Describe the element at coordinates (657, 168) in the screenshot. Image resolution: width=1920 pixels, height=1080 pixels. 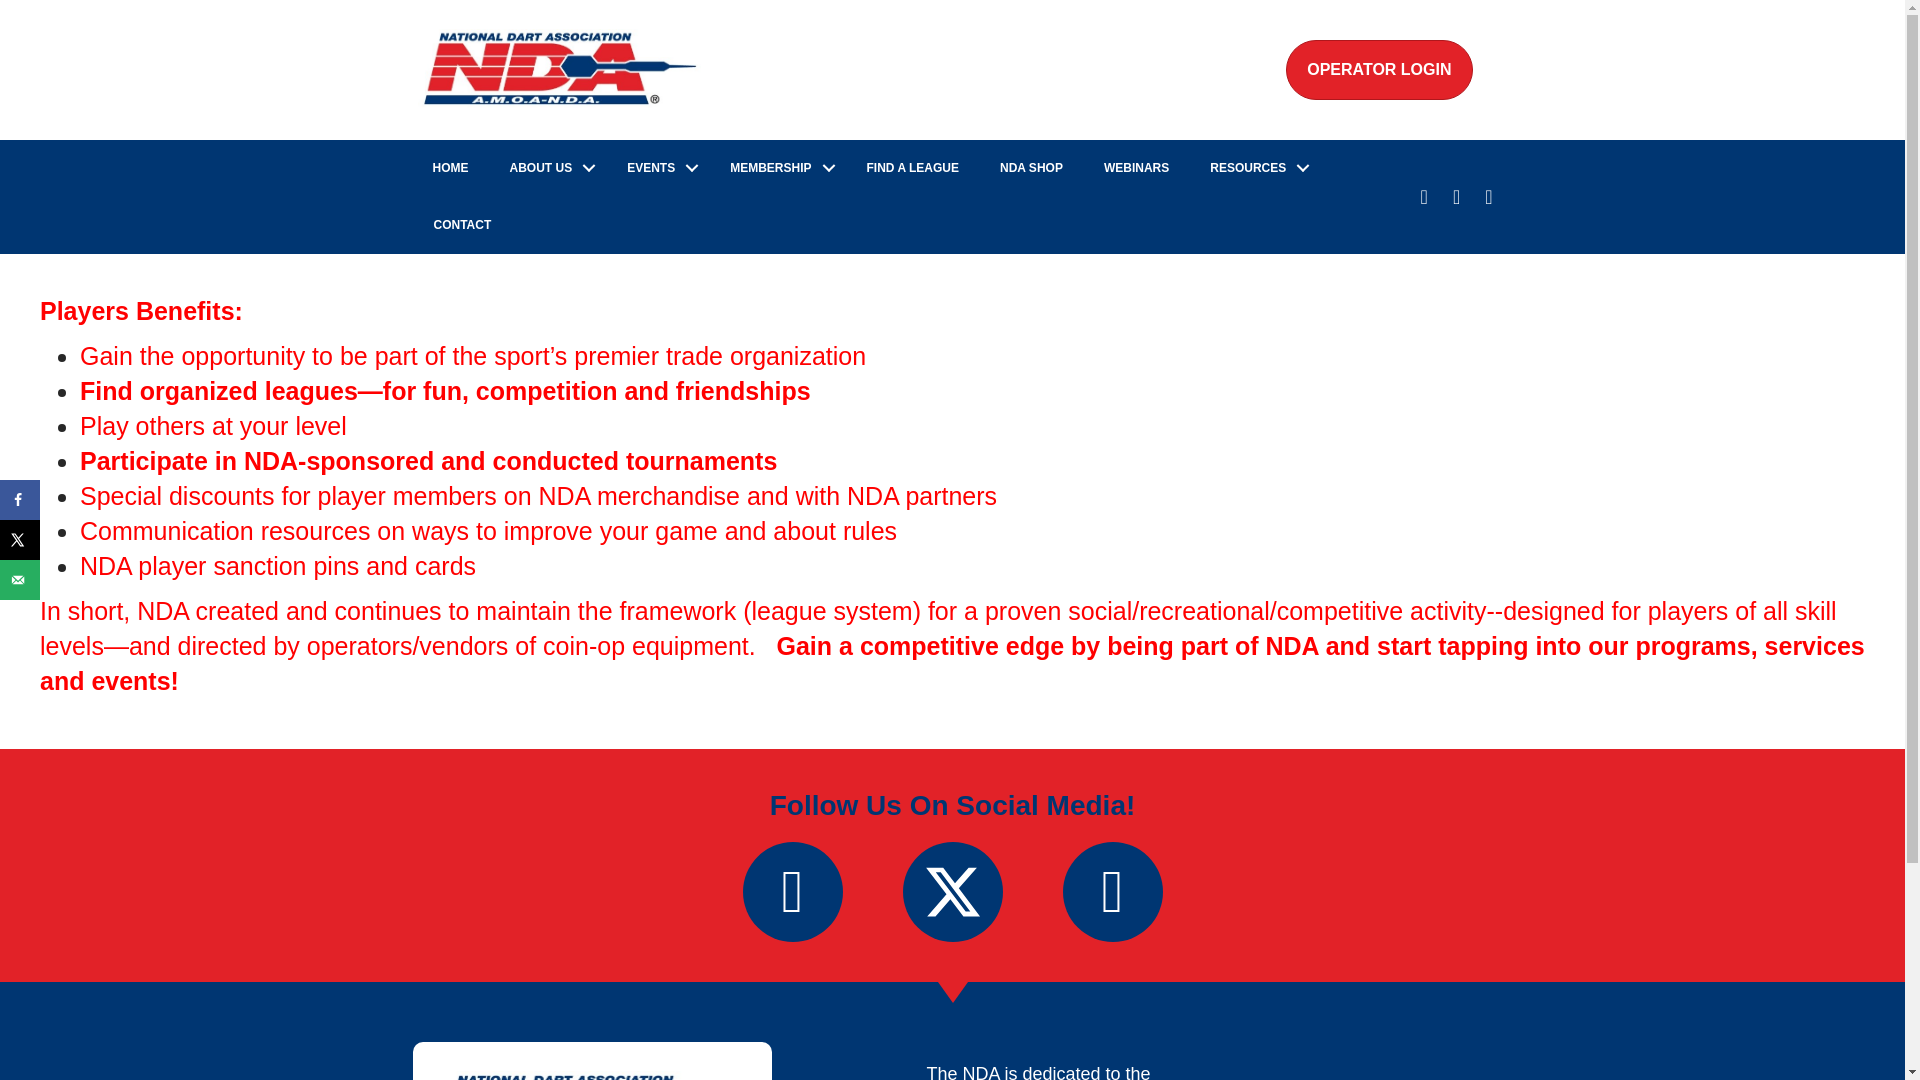
I see `EVENTS` at that location.